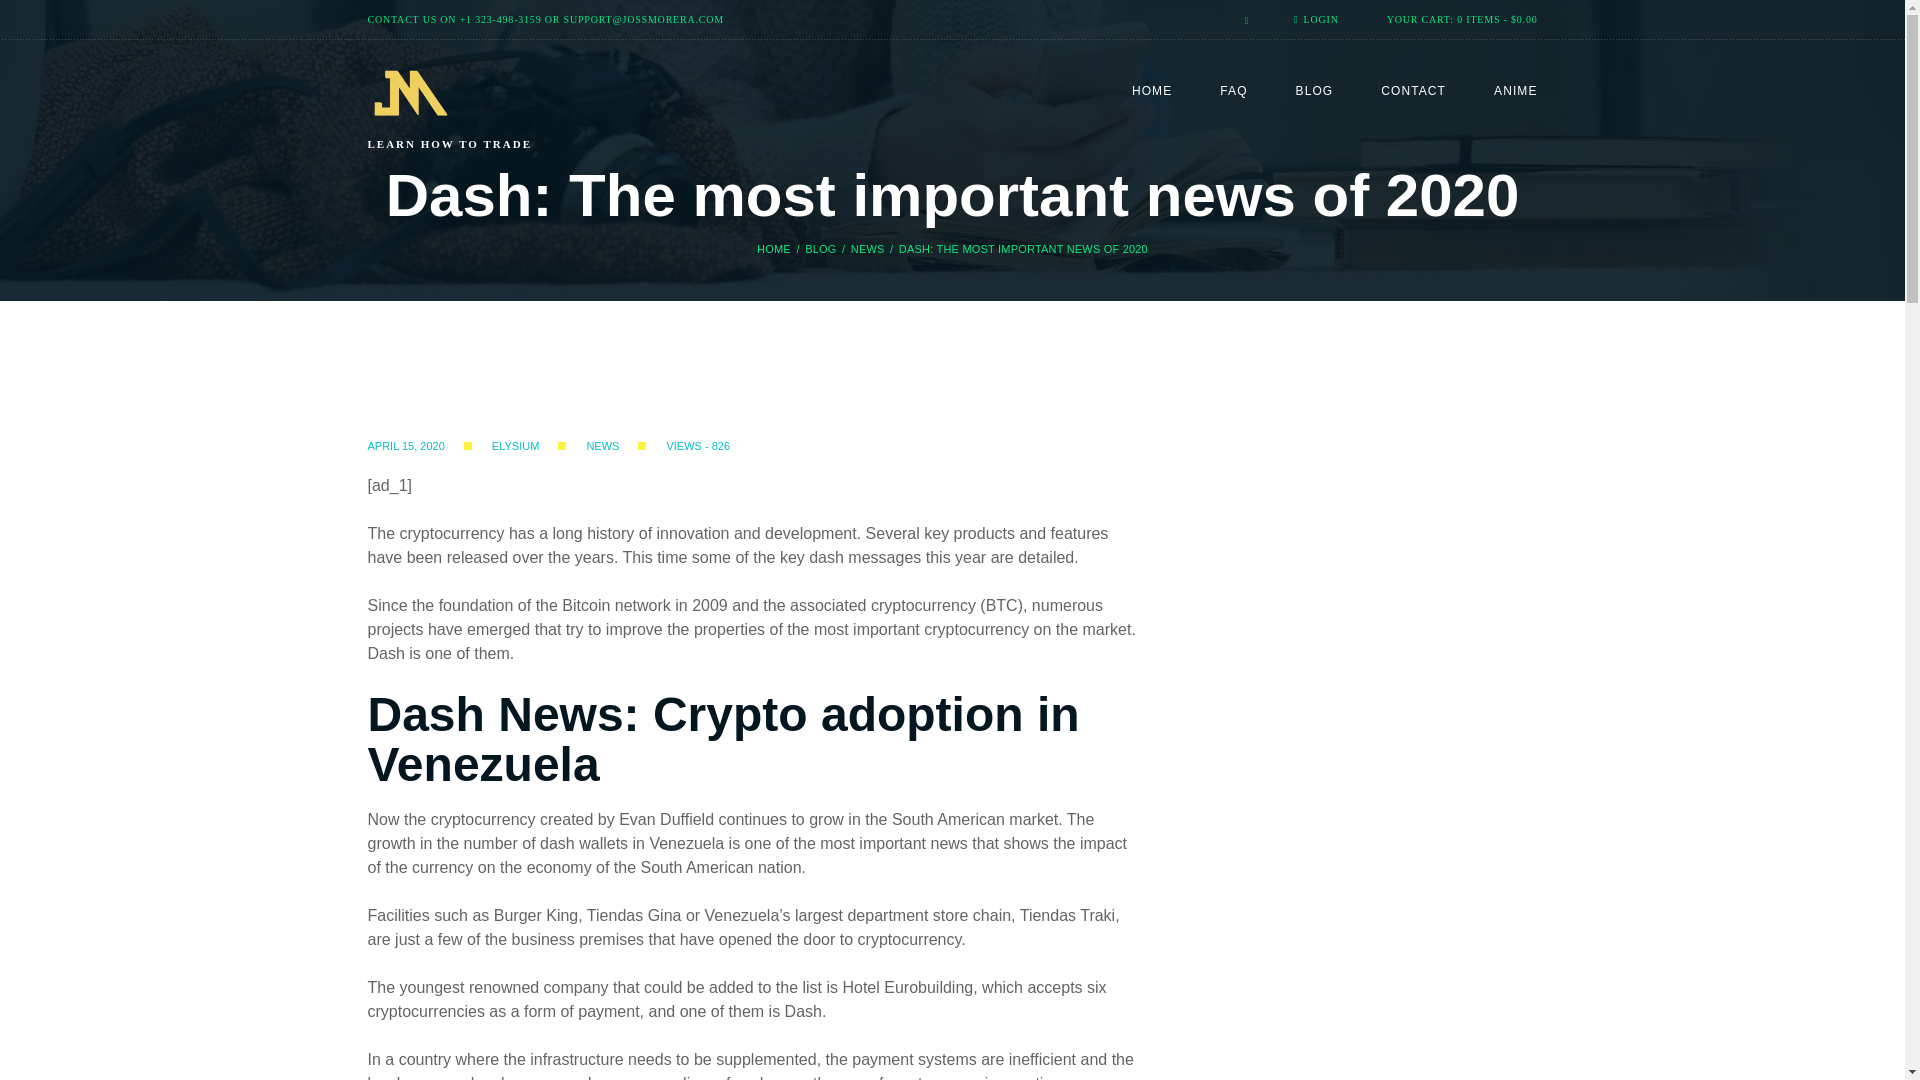 The height and width of the screenshot is (1080, 1920). What do you see at coordinates (1316, 19) in the screenshot?
I see `LOGIN` at bounding box center [1316, 19].